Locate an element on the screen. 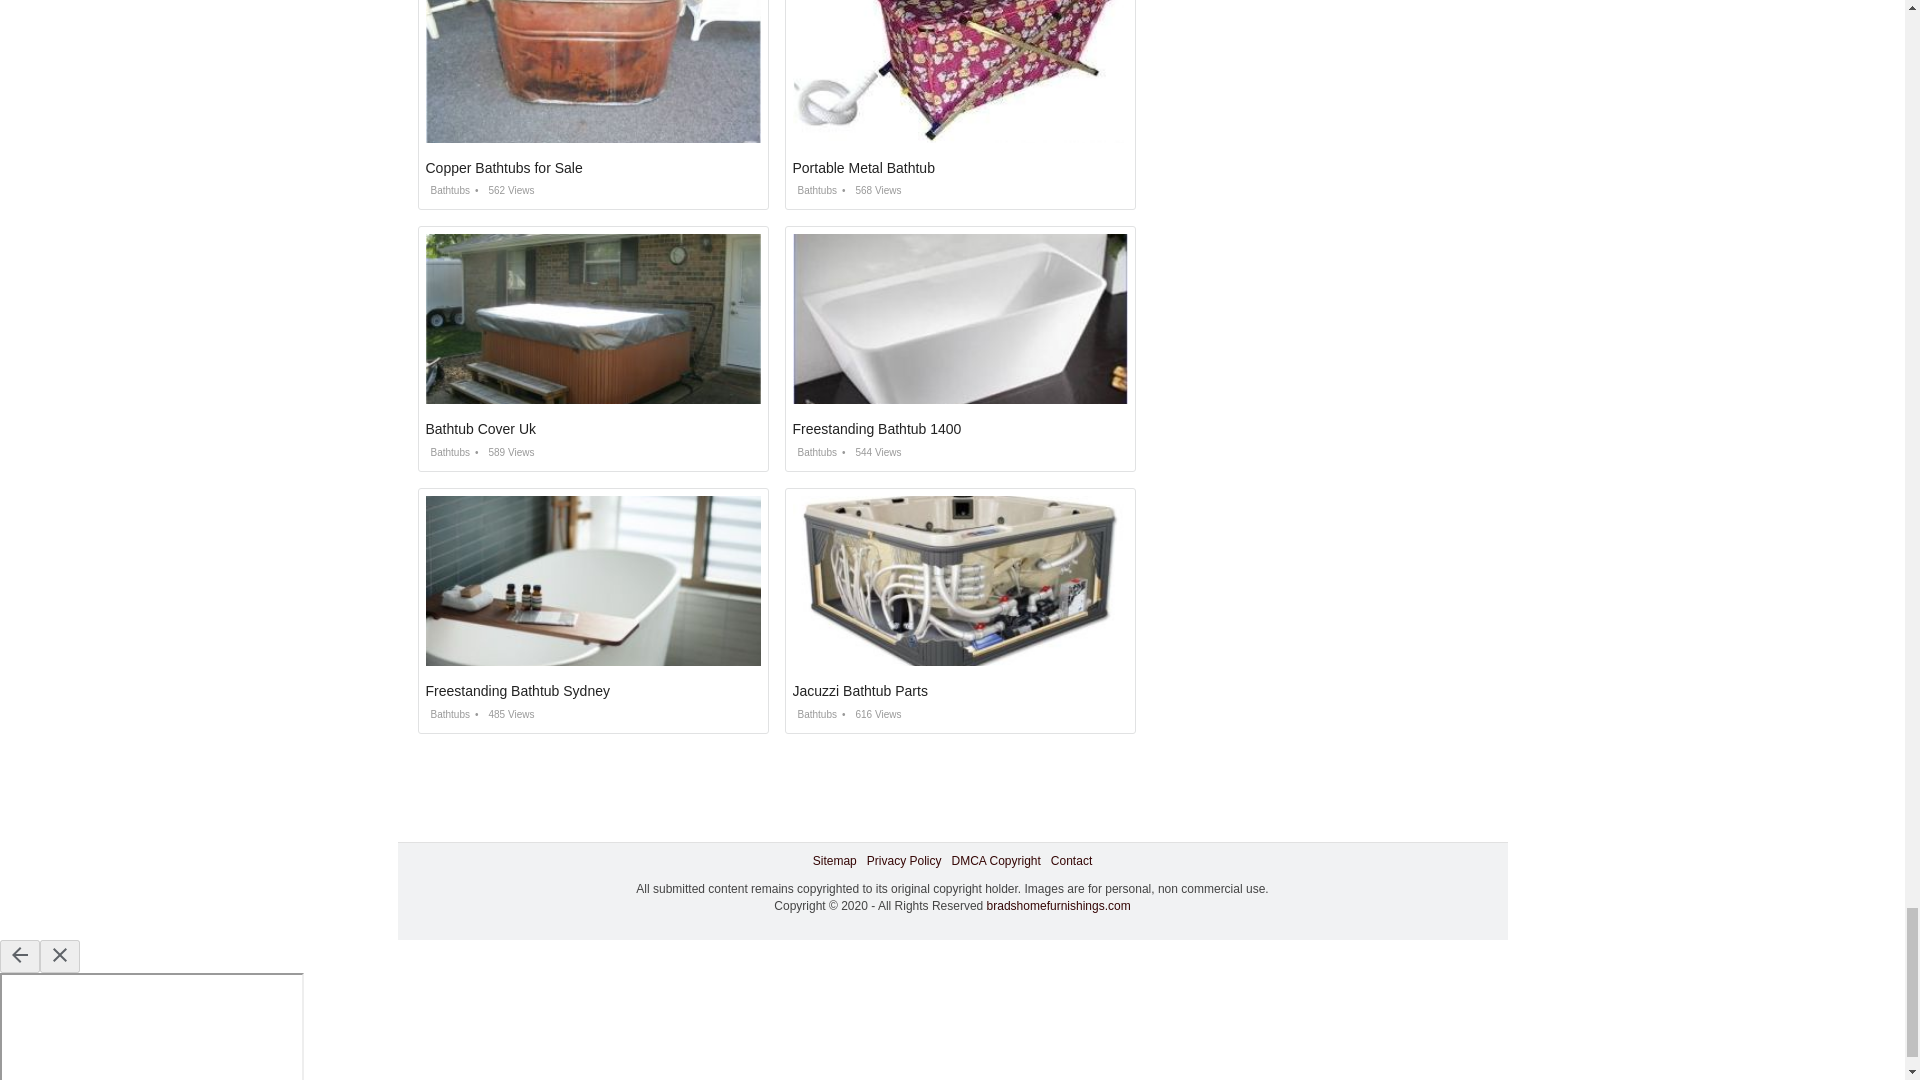 The height and width of the screenshot is (1080, 1920). Freestanding Bathtub 1400 is located at coordinates (876, 429).